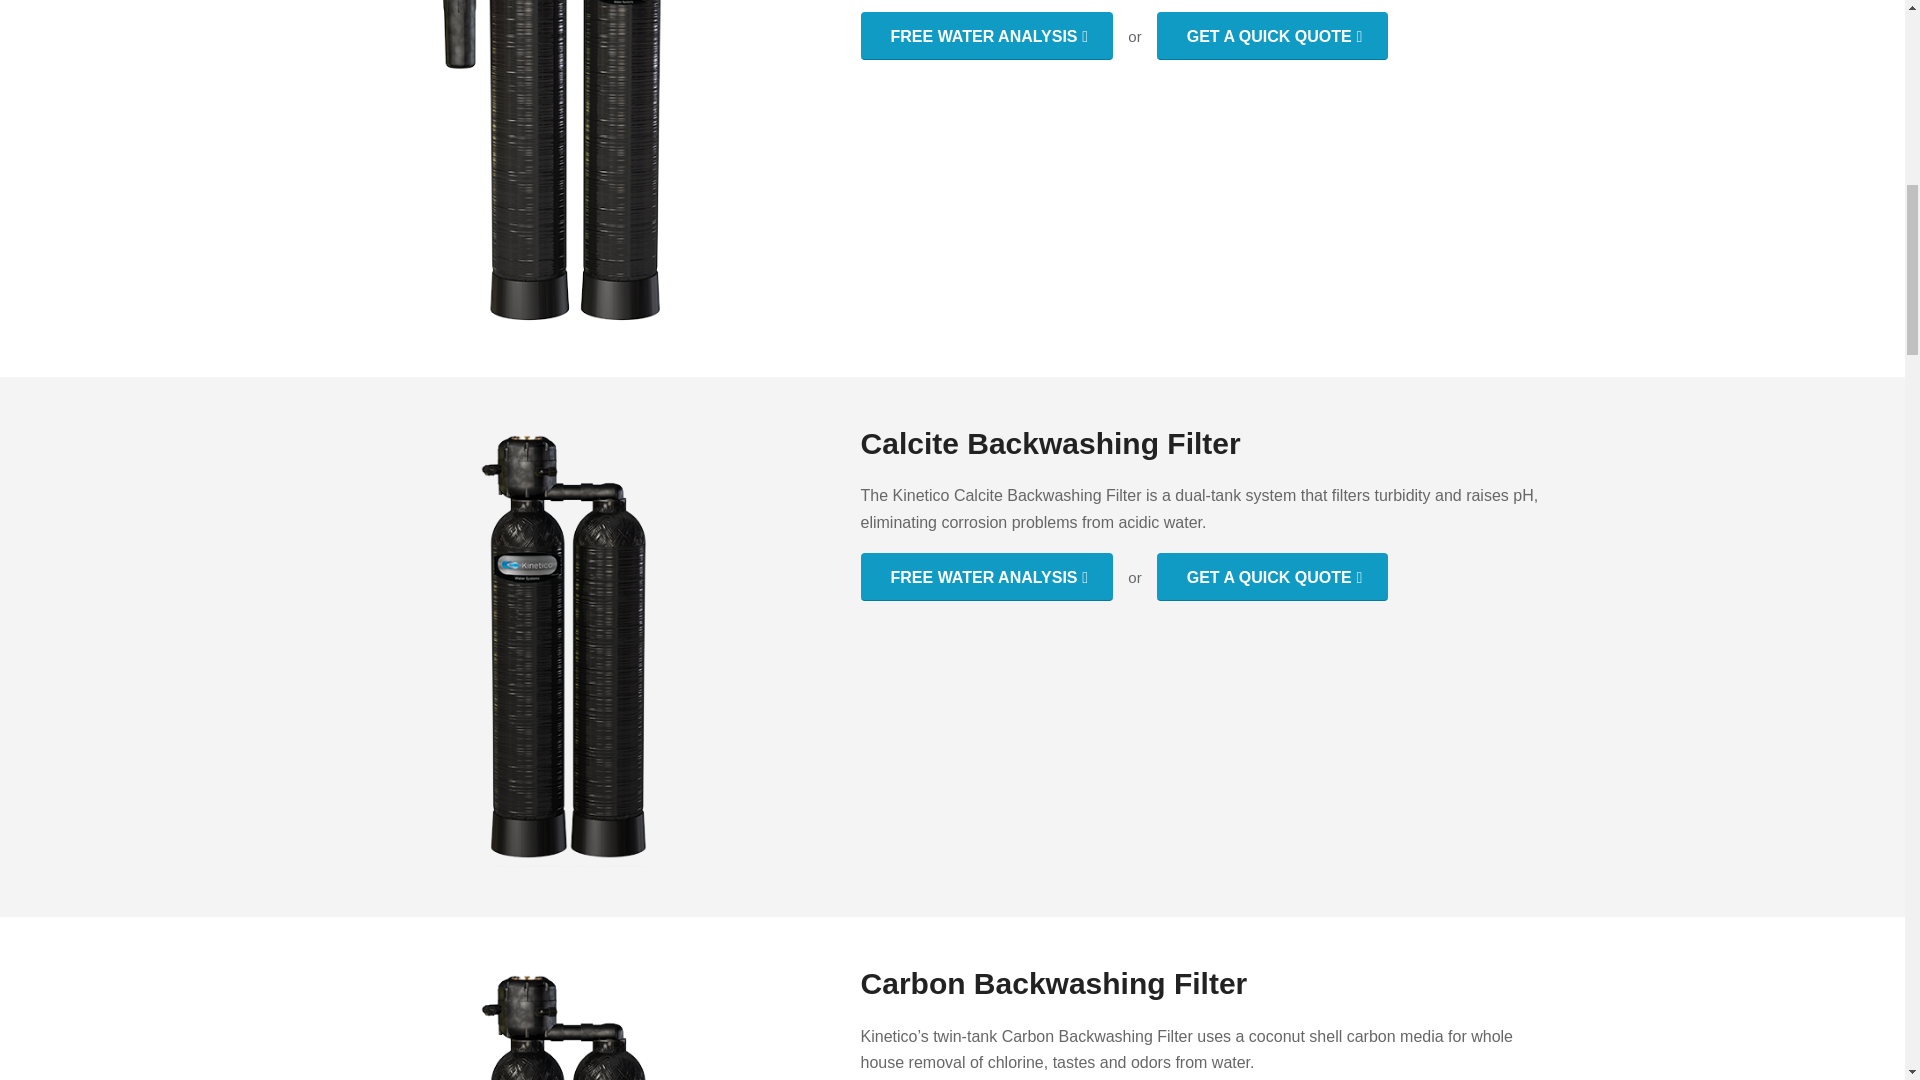 This screenshot has height=1080, width=1920. I want to click on GET A QUICK QUOTE, so click(1272, 576).